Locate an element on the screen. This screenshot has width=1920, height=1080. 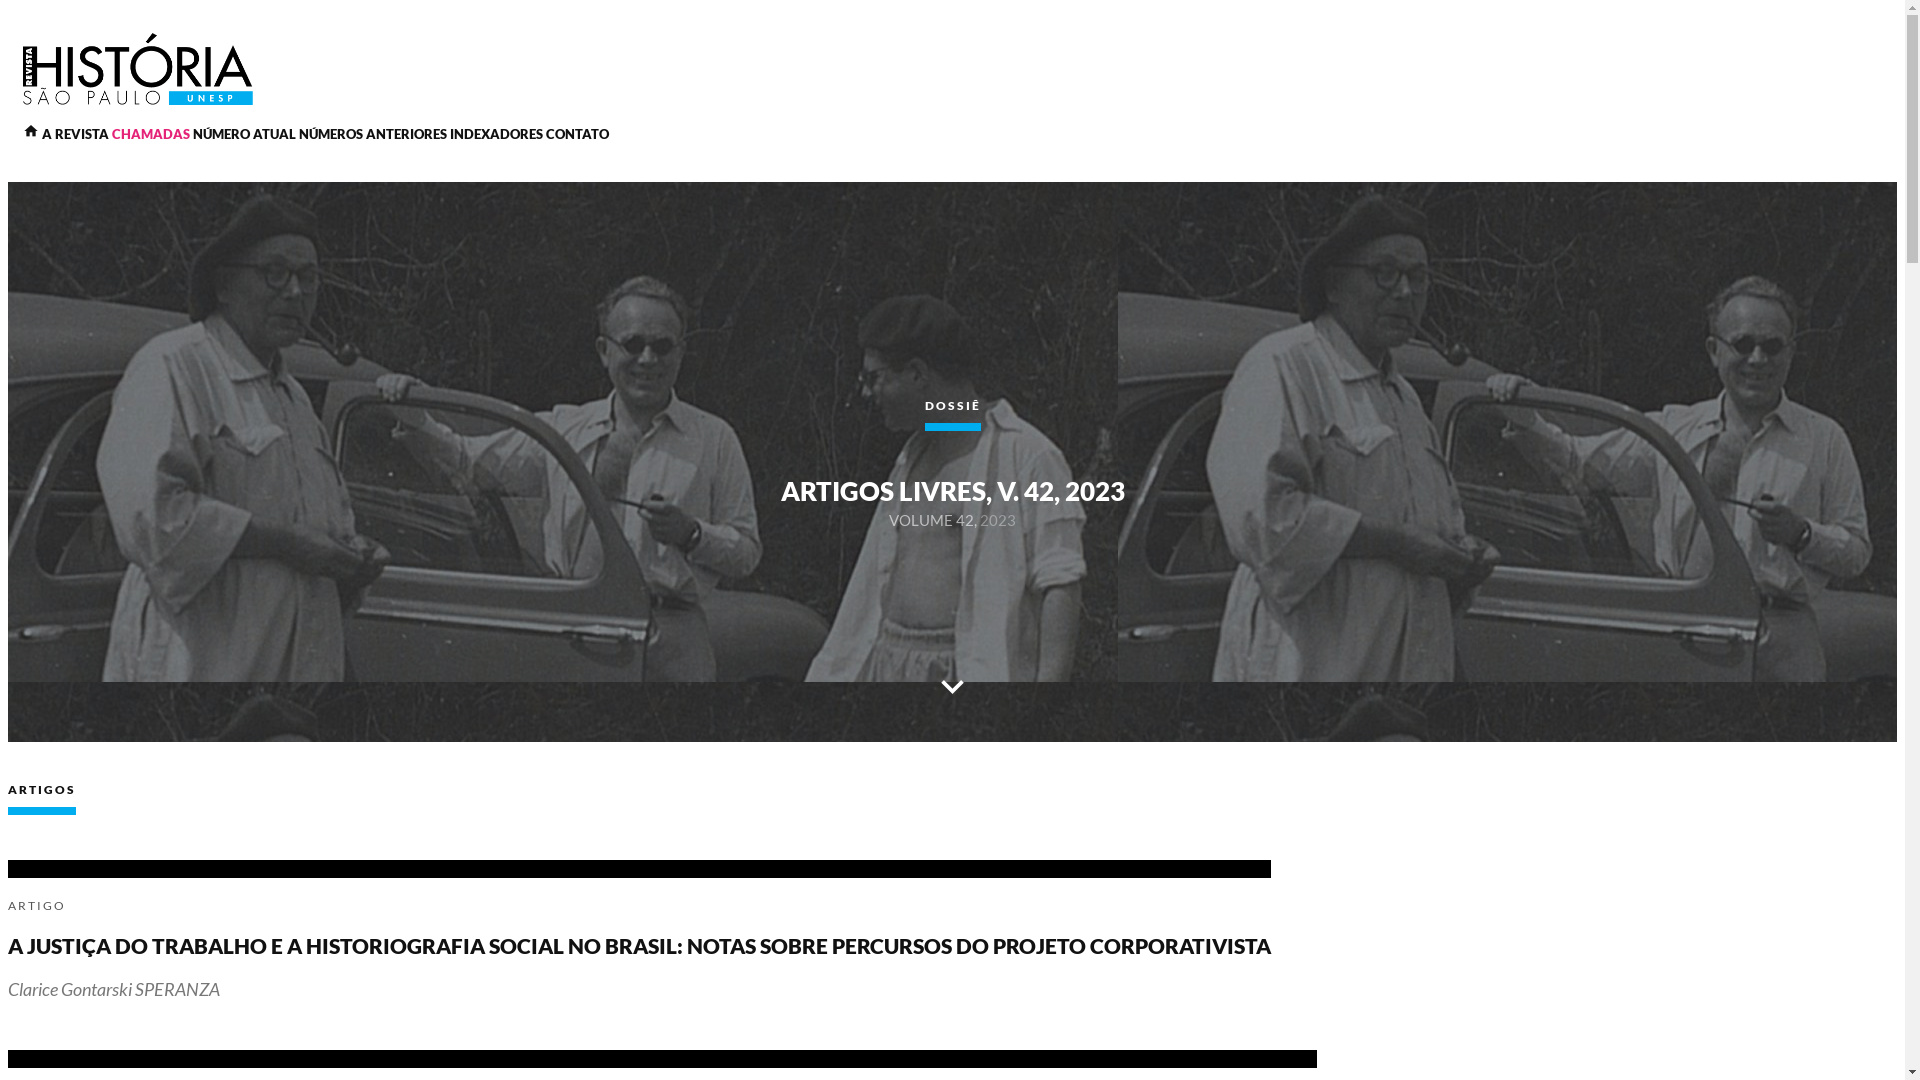
INDEXADORES is located at coordinates (496, 134).